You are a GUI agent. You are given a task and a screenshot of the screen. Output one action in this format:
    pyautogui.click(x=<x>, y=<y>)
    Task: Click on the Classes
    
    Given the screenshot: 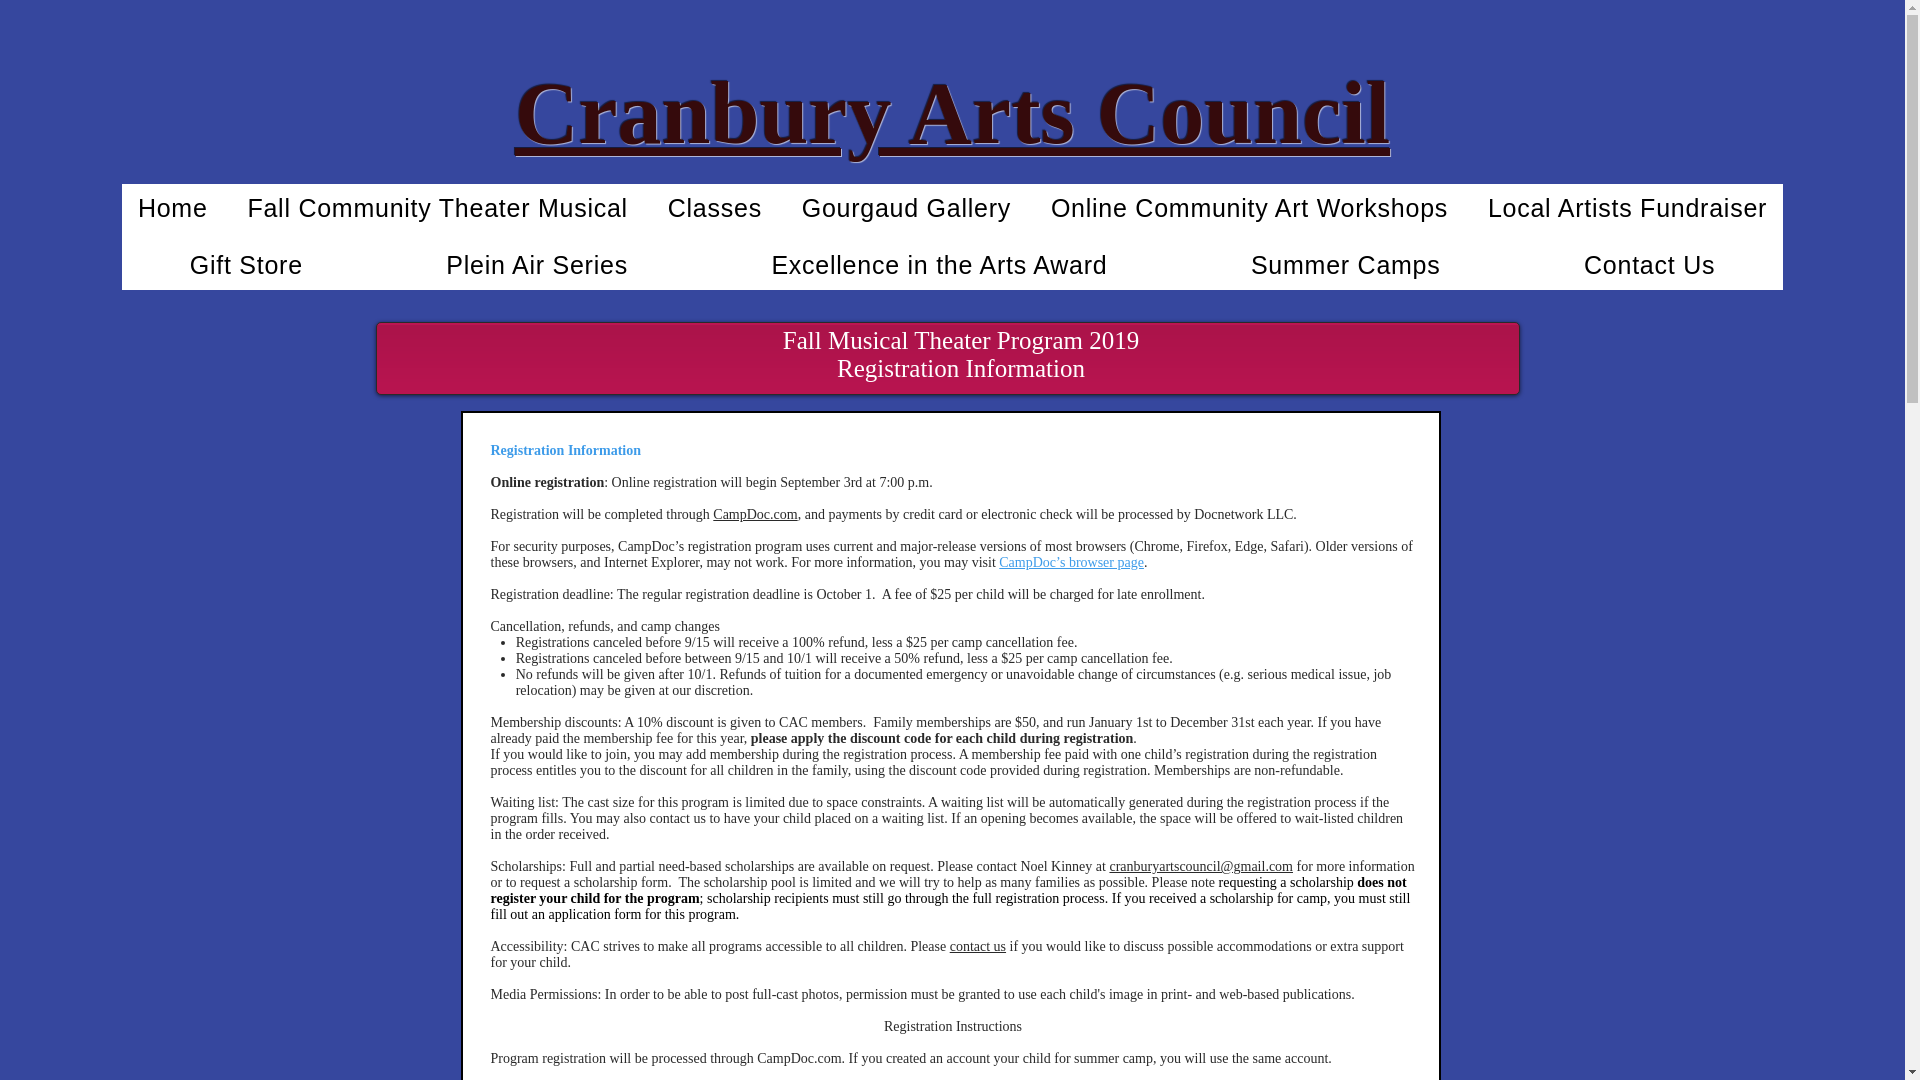 What is the action you would take?
    pyautogui.click(x=714, y=208)
    